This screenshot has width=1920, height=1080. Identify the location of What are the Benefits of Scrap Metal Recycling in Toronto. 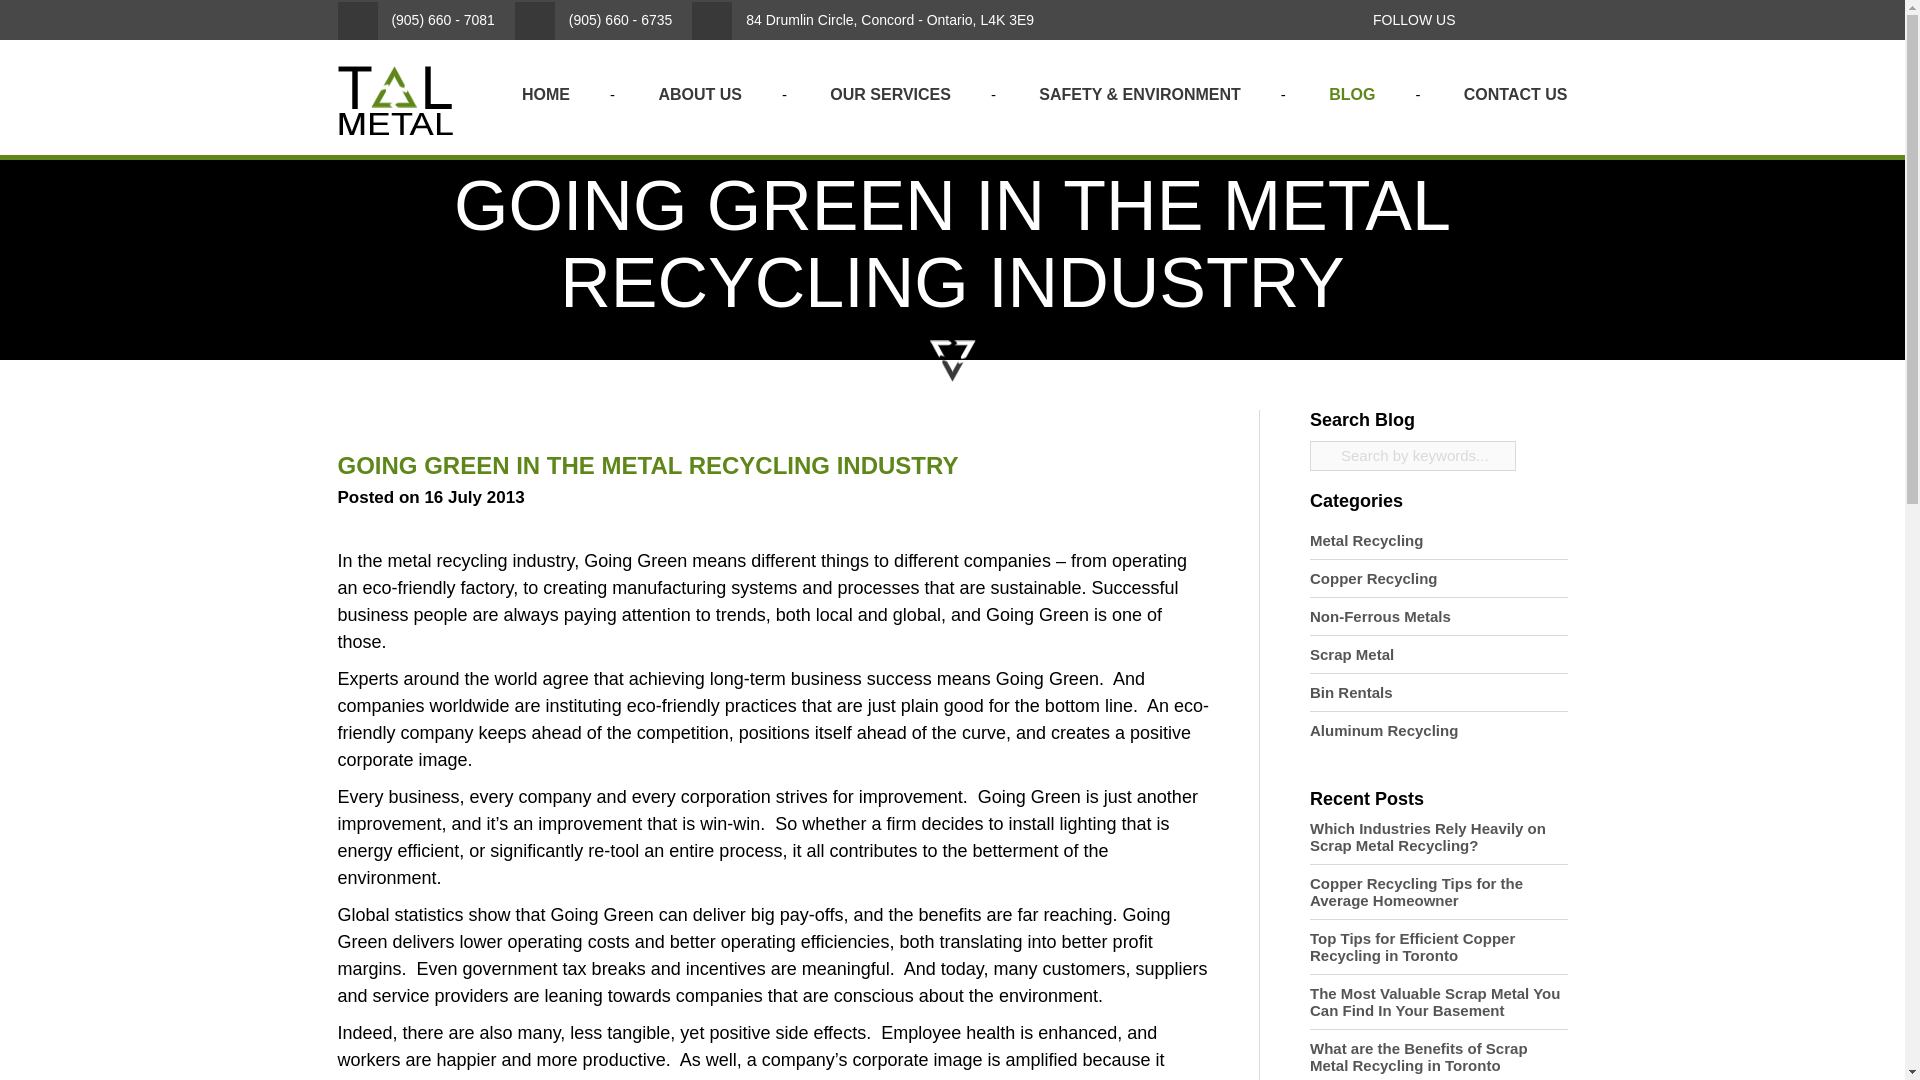
(1438, 1056).